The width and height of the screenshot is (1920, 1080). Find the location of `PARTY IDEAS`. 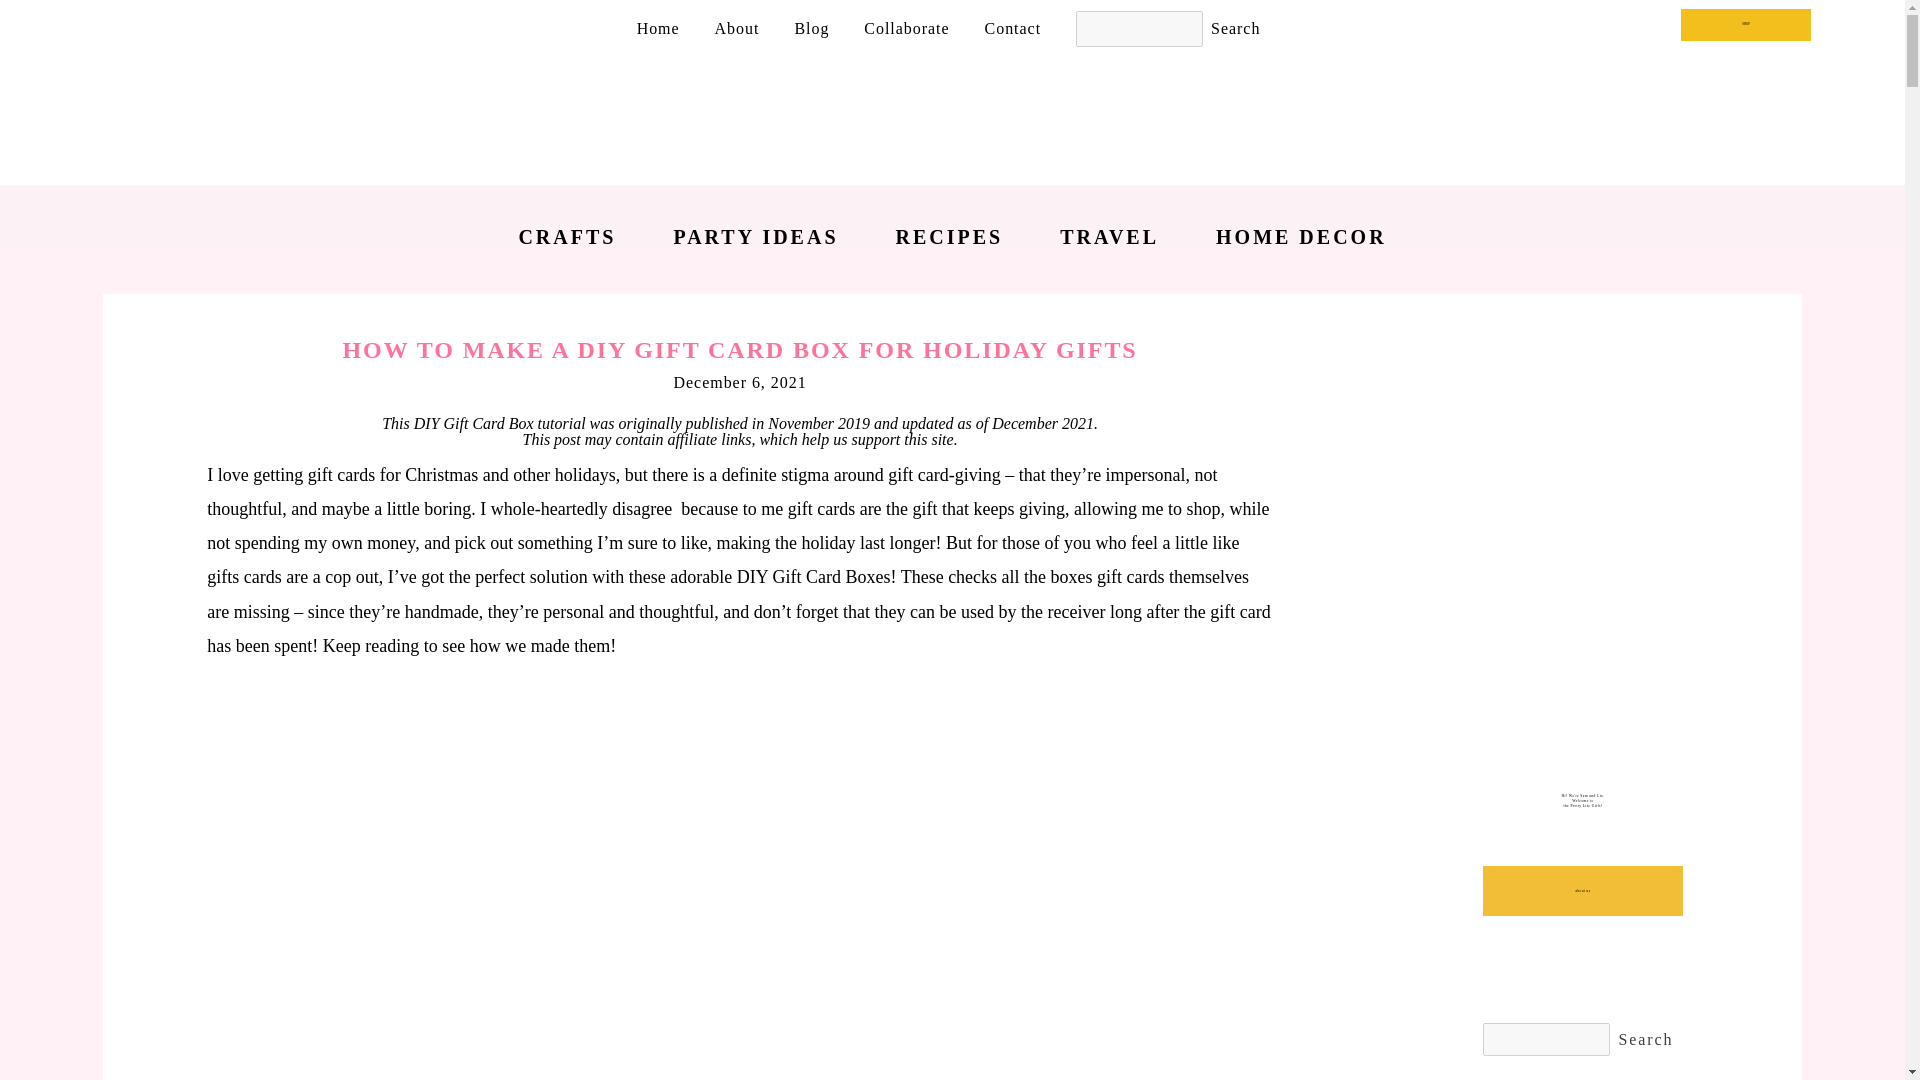

PARTY IDEAS is located at coordinates (755, 236).